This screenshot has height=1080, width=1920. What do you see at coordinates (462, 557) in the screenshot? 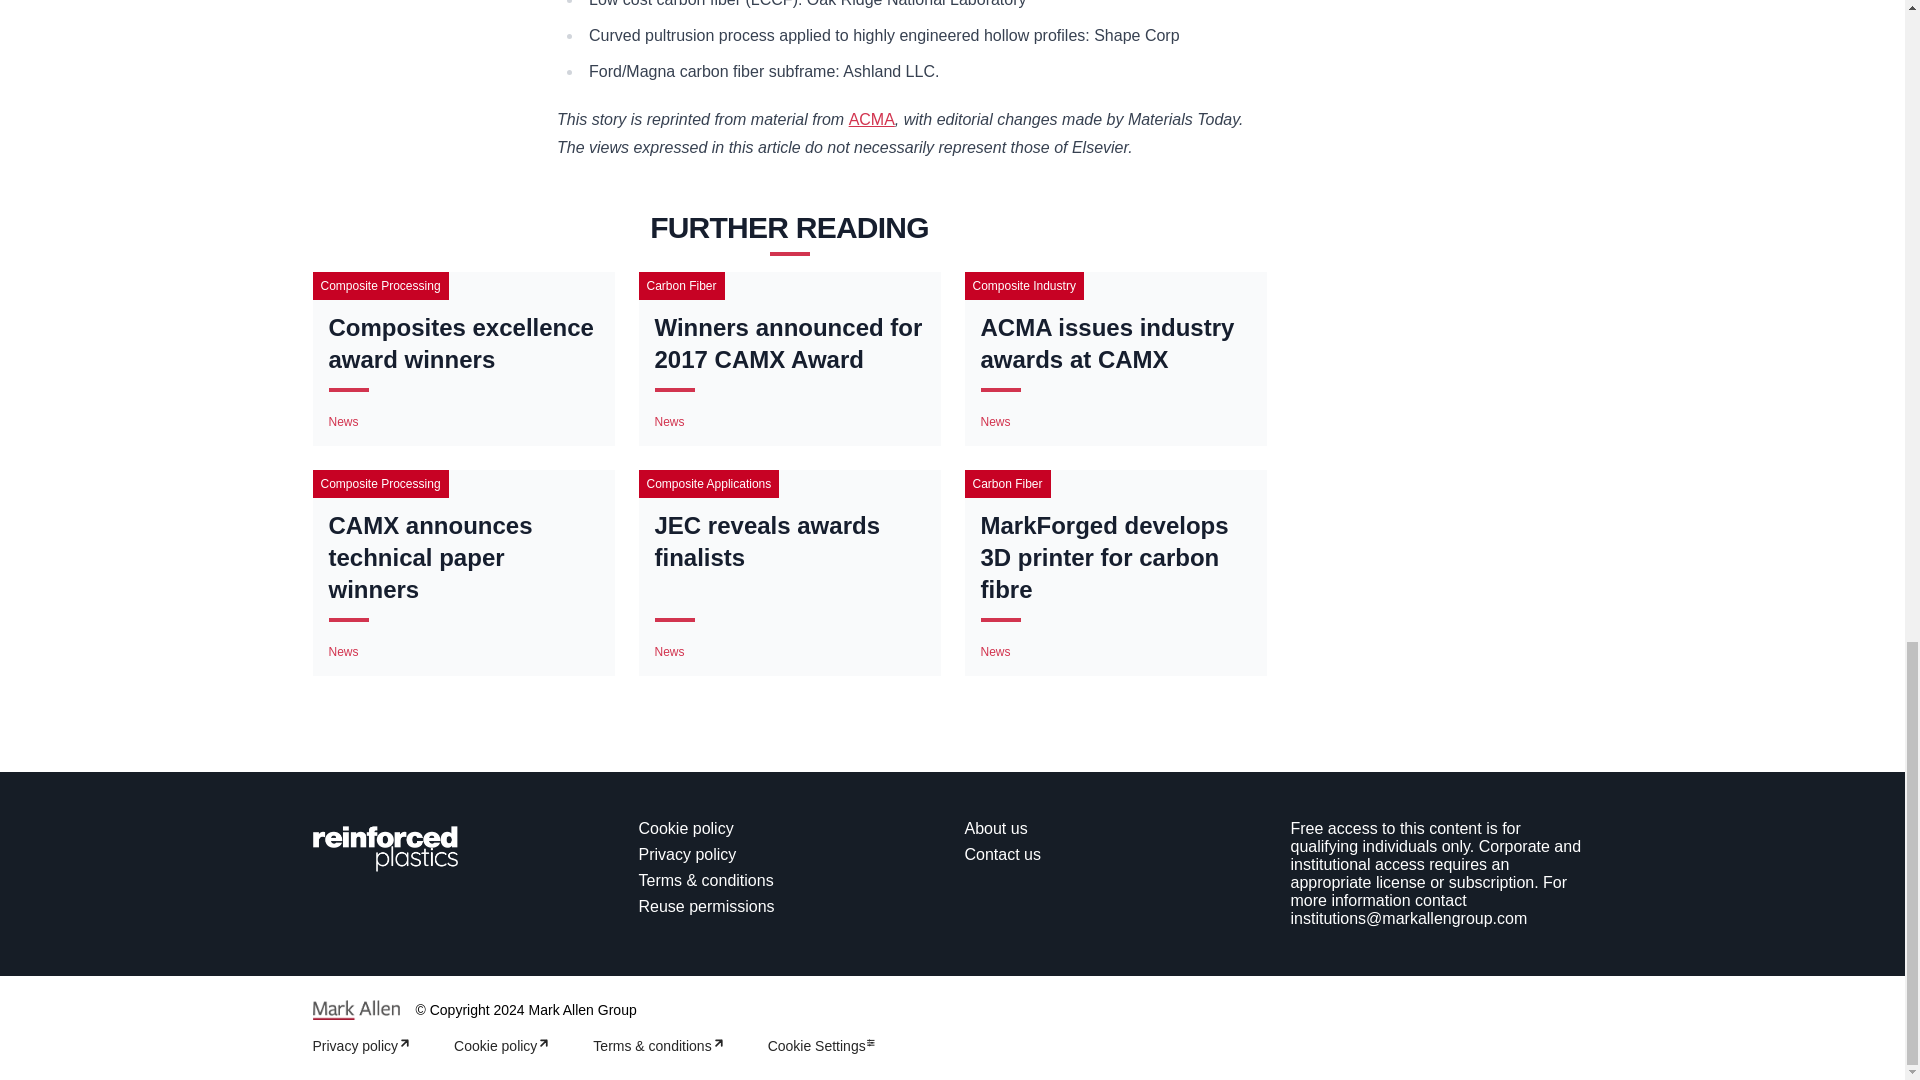
I see `CAMX announces technical paper winners` at bounding box center [462, 557].